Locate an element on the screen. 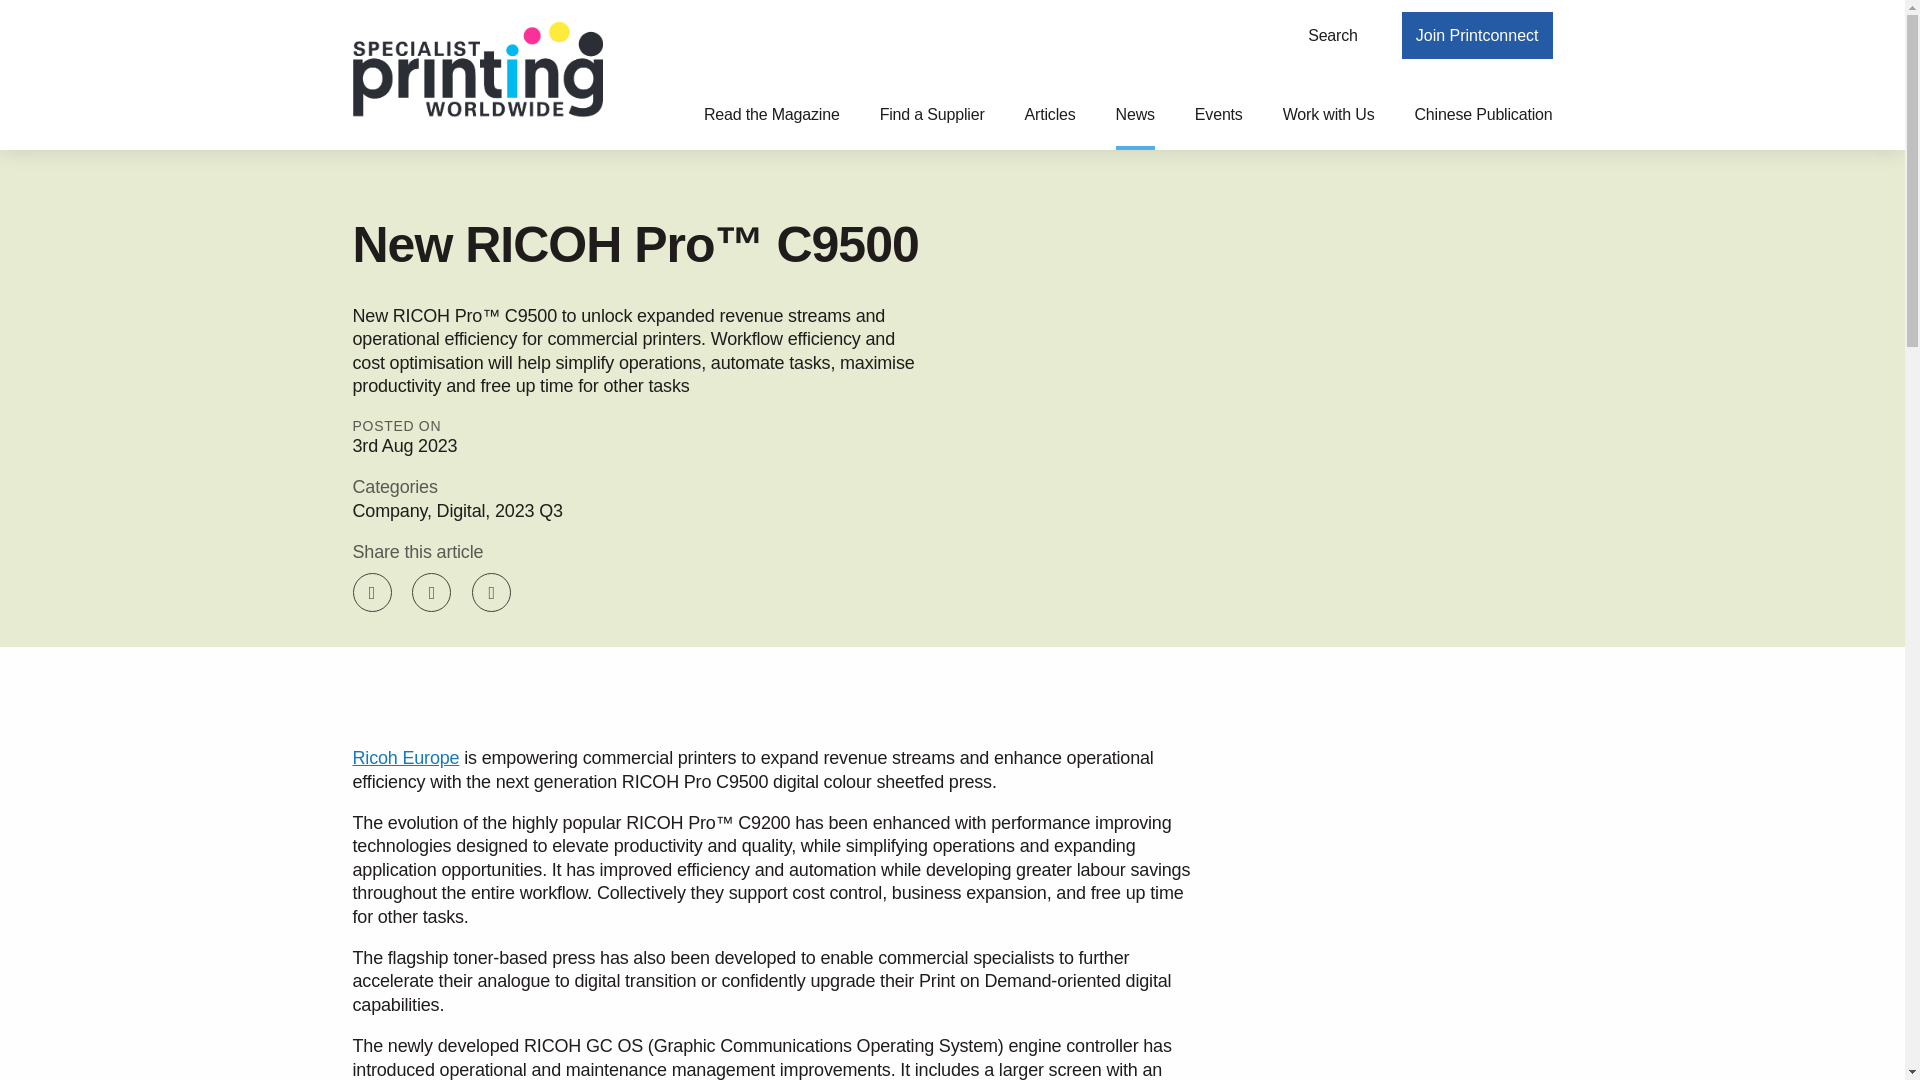 This screenshot has width=1920, height=1080. Read the Magazine is located at coordinates (772, 127).